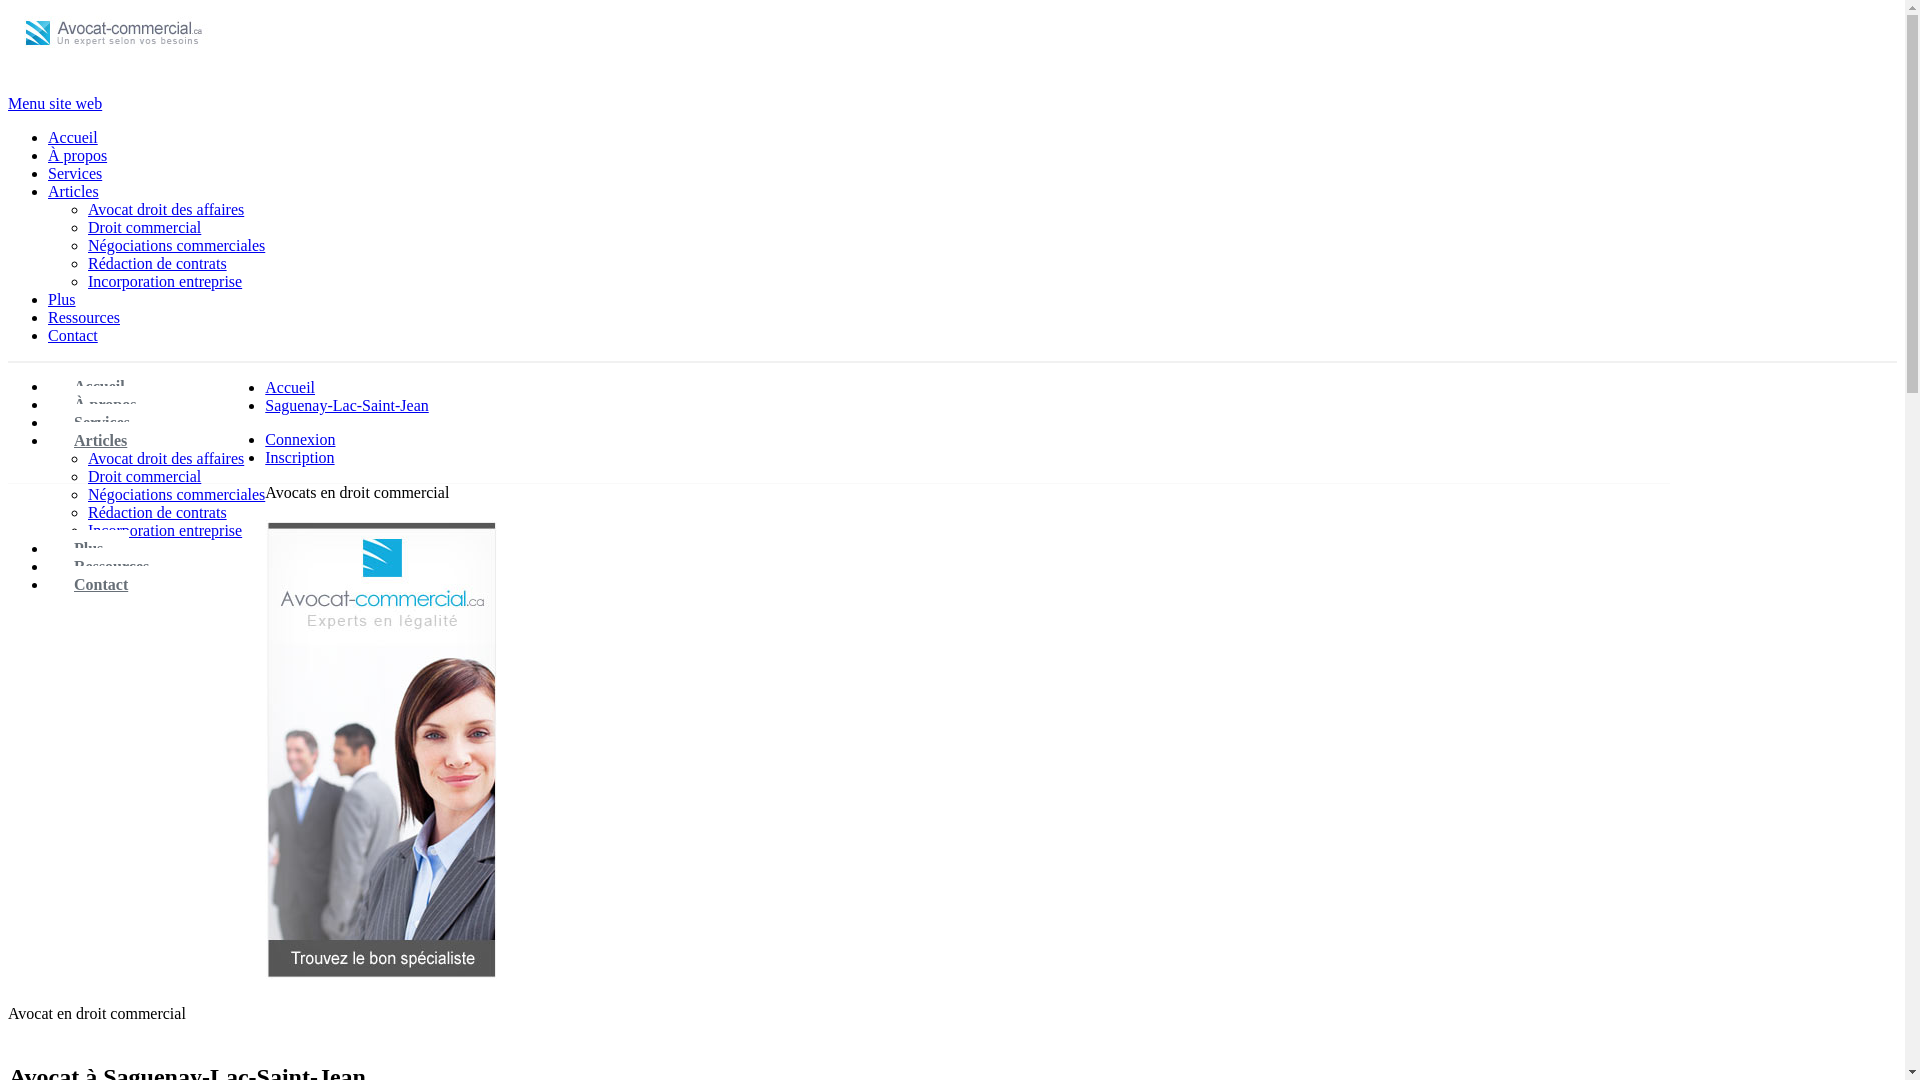 This screenshot has width=1920, height=1080. I want to click on Menu site web, so click(55, 104).